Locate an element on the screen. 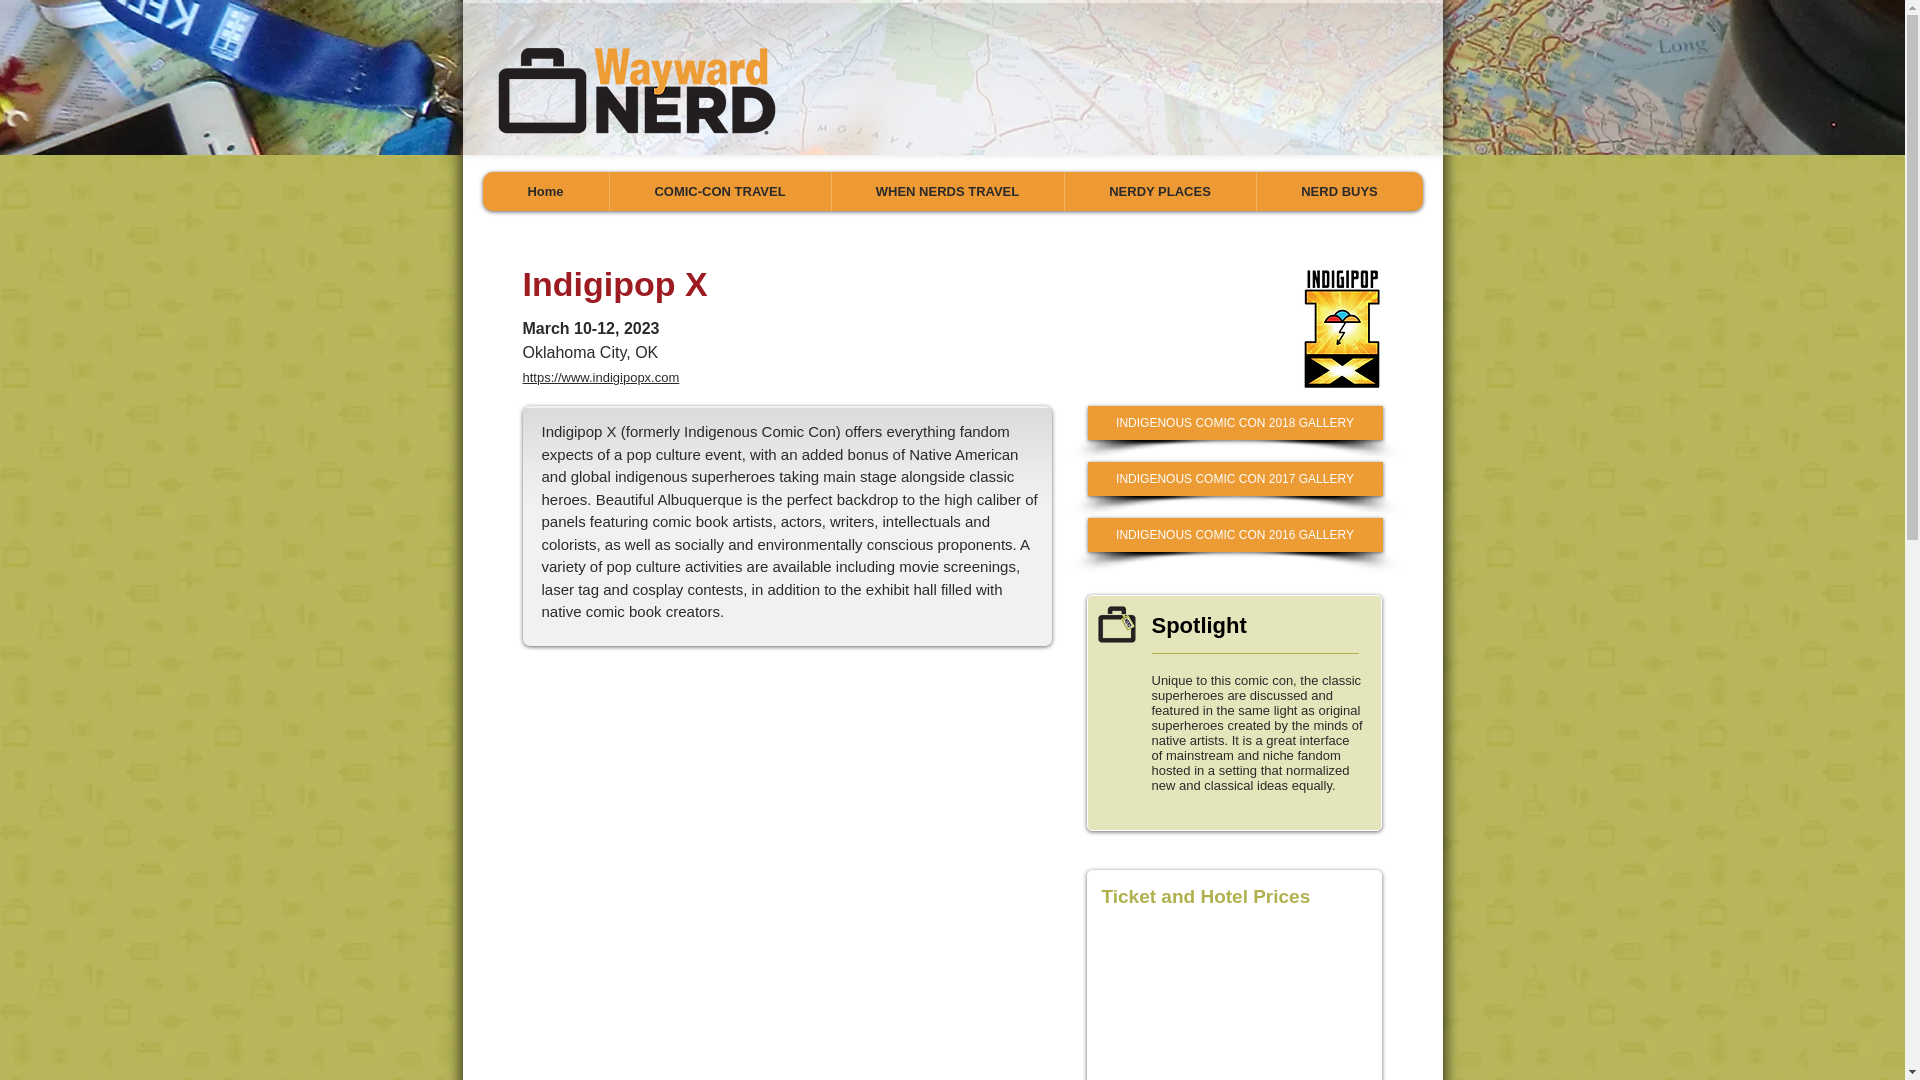  WHEN NERDS TRAVEL is located at coordinates (946, 190).